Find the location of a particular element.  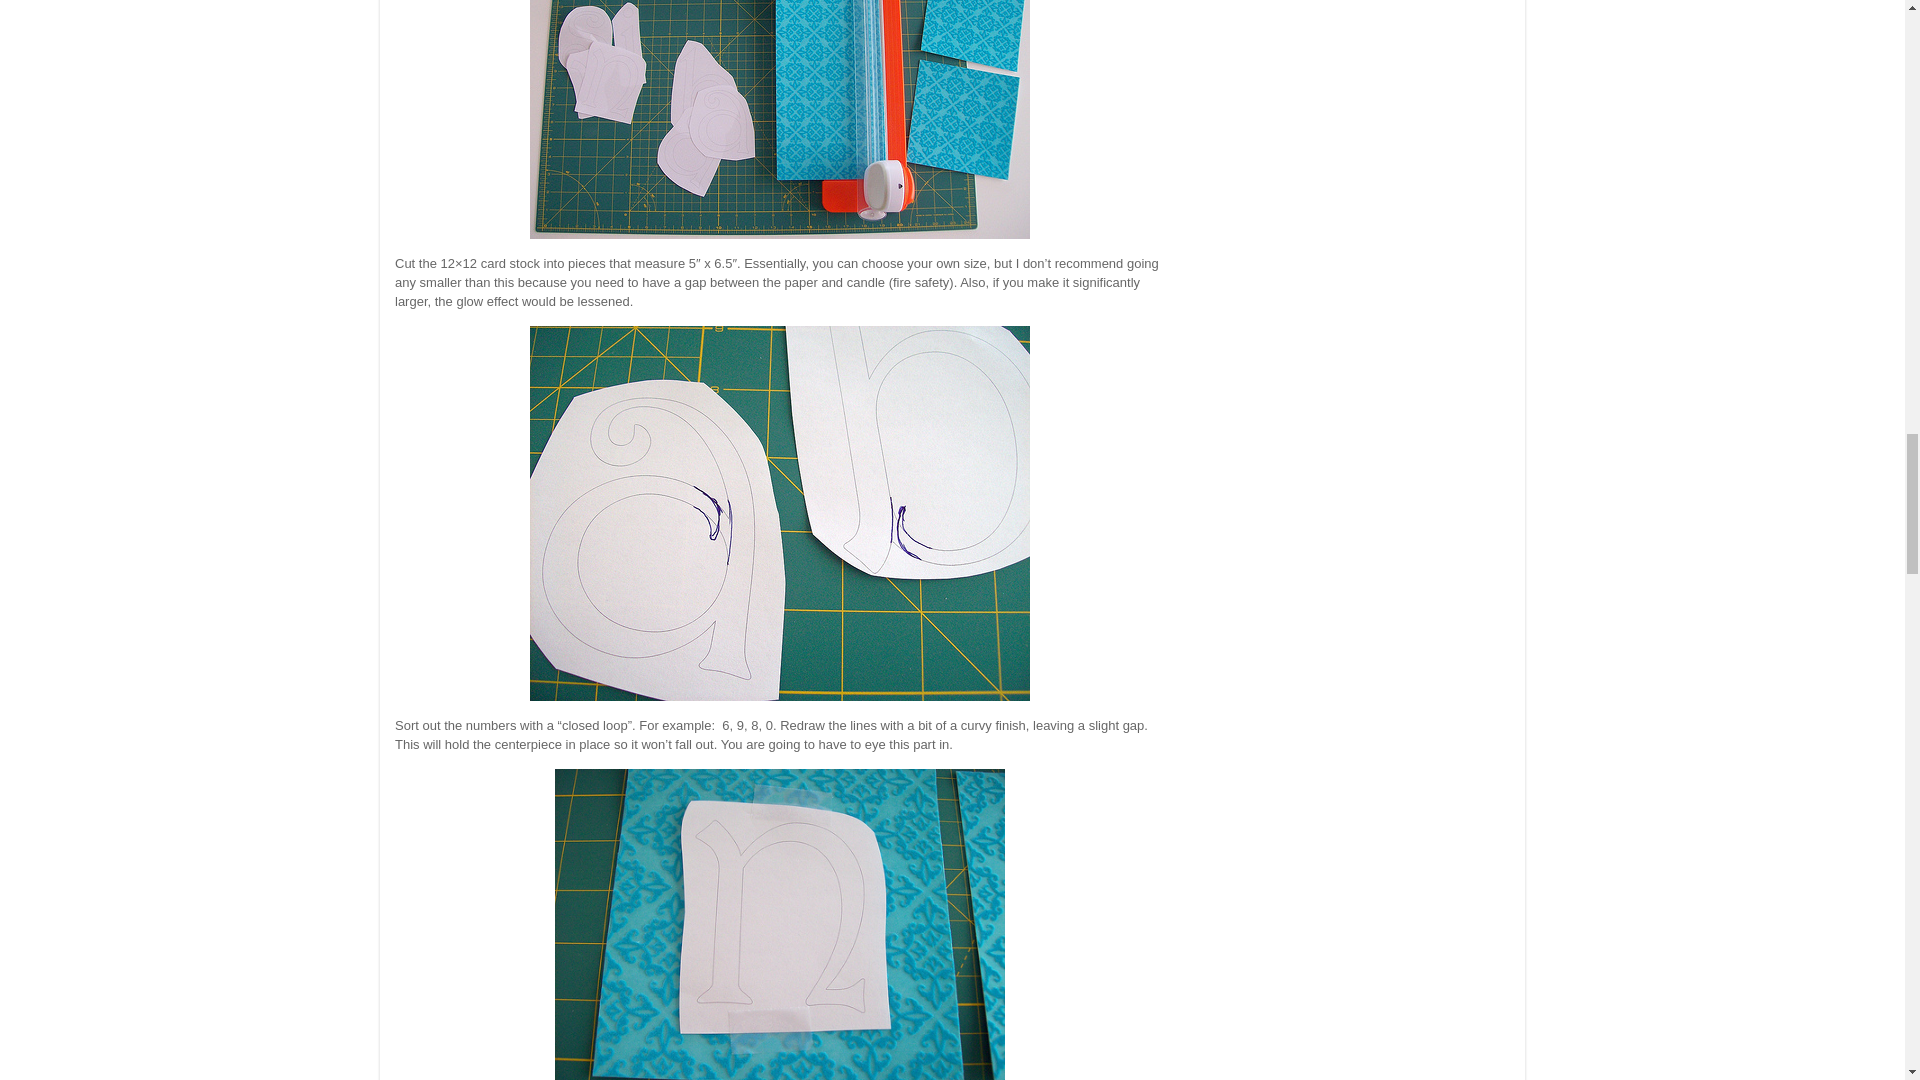

diy table numbers is located at coordinates (779, 924).